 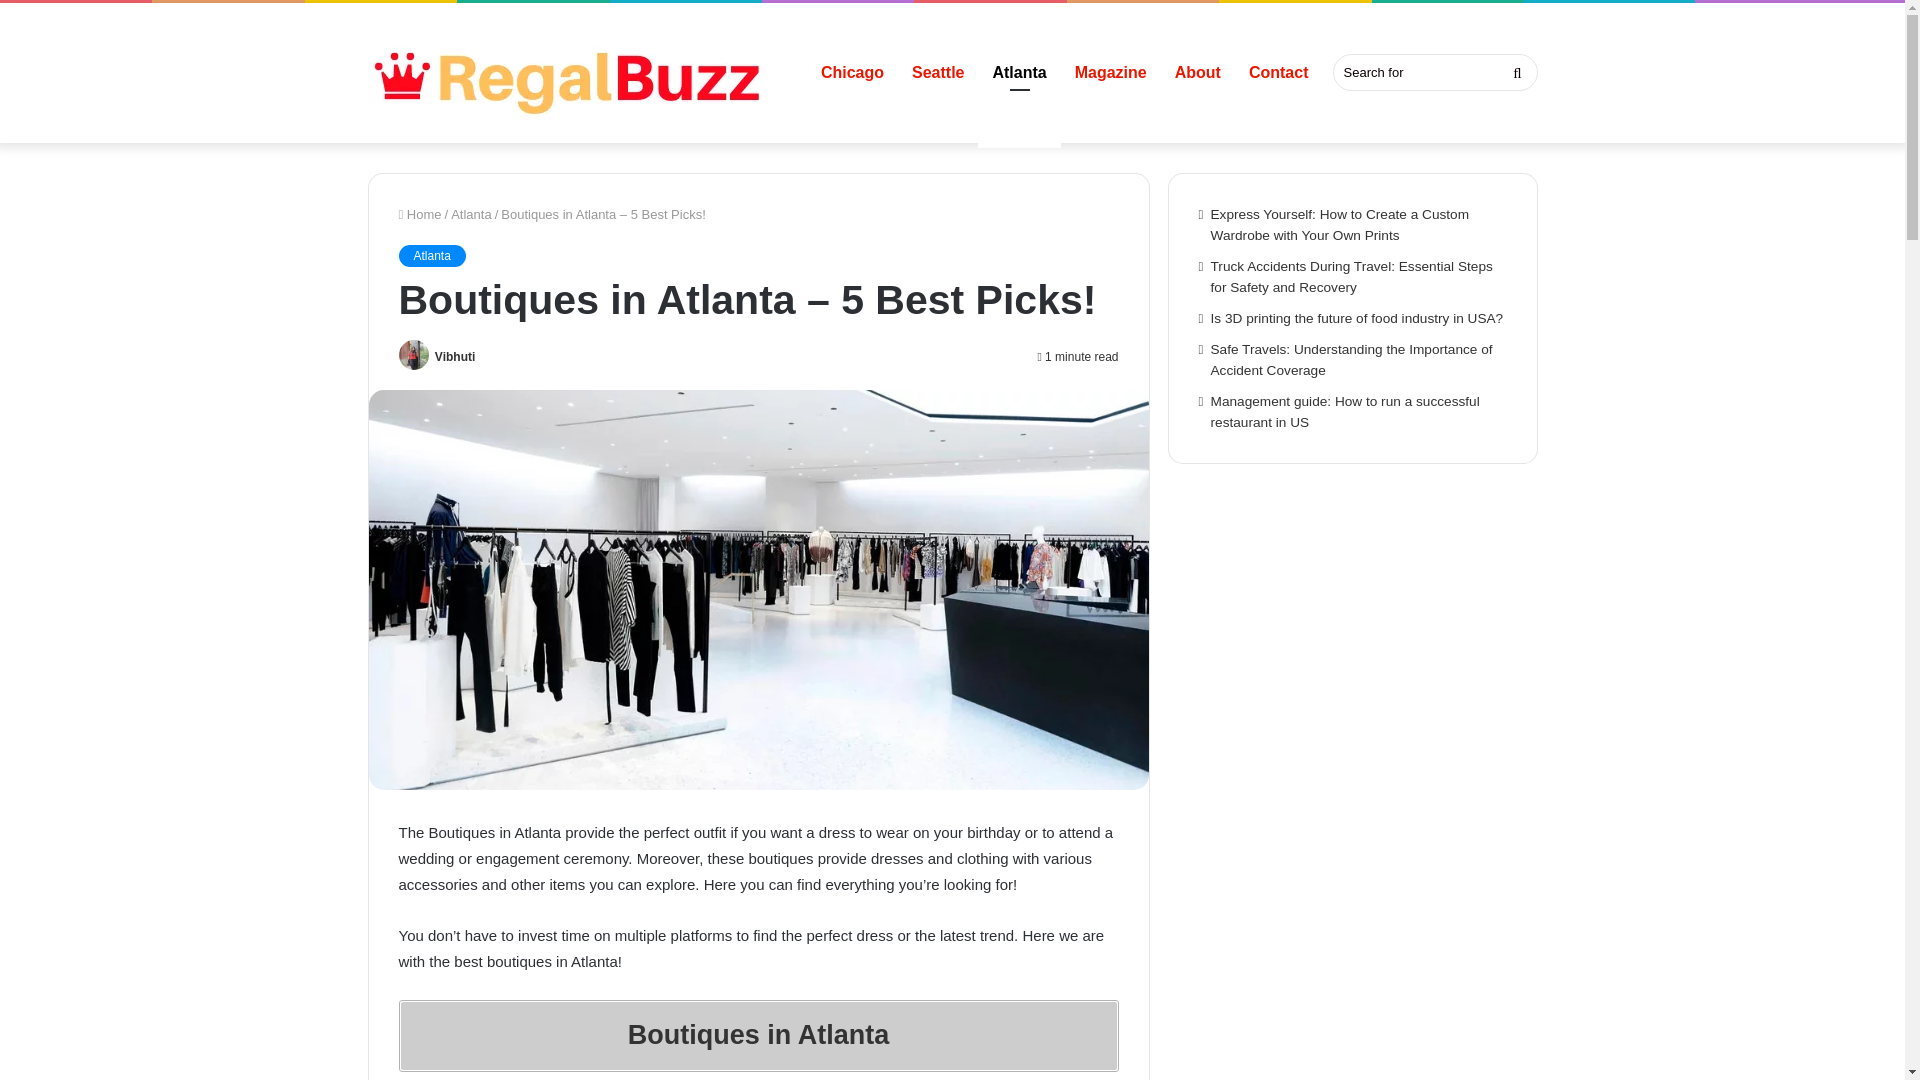 I want to click on Home, so click(x=419, y=214).